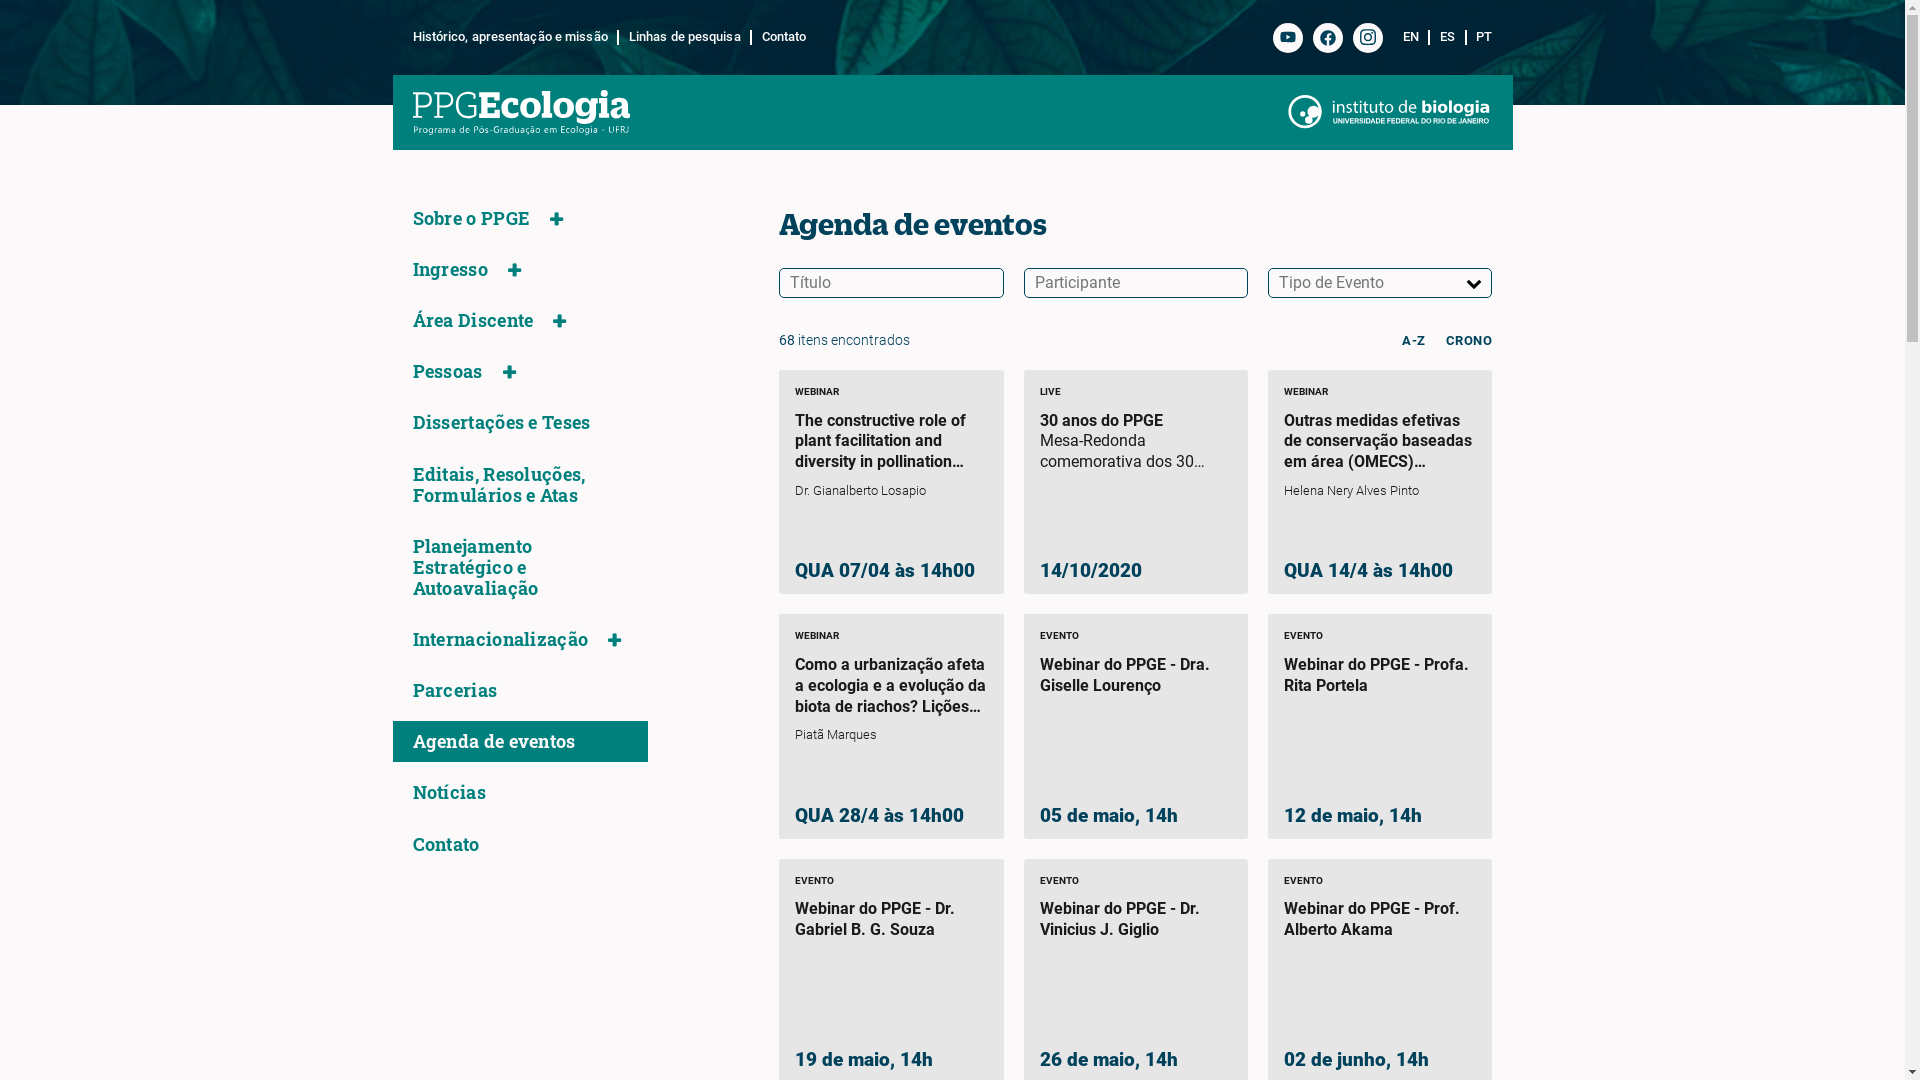 The image size is (1920, 1080). What do you see at coordinates (471, 218) in the screenshot?
I see `Sobre o PPGE` at bounding box center [471, 218].